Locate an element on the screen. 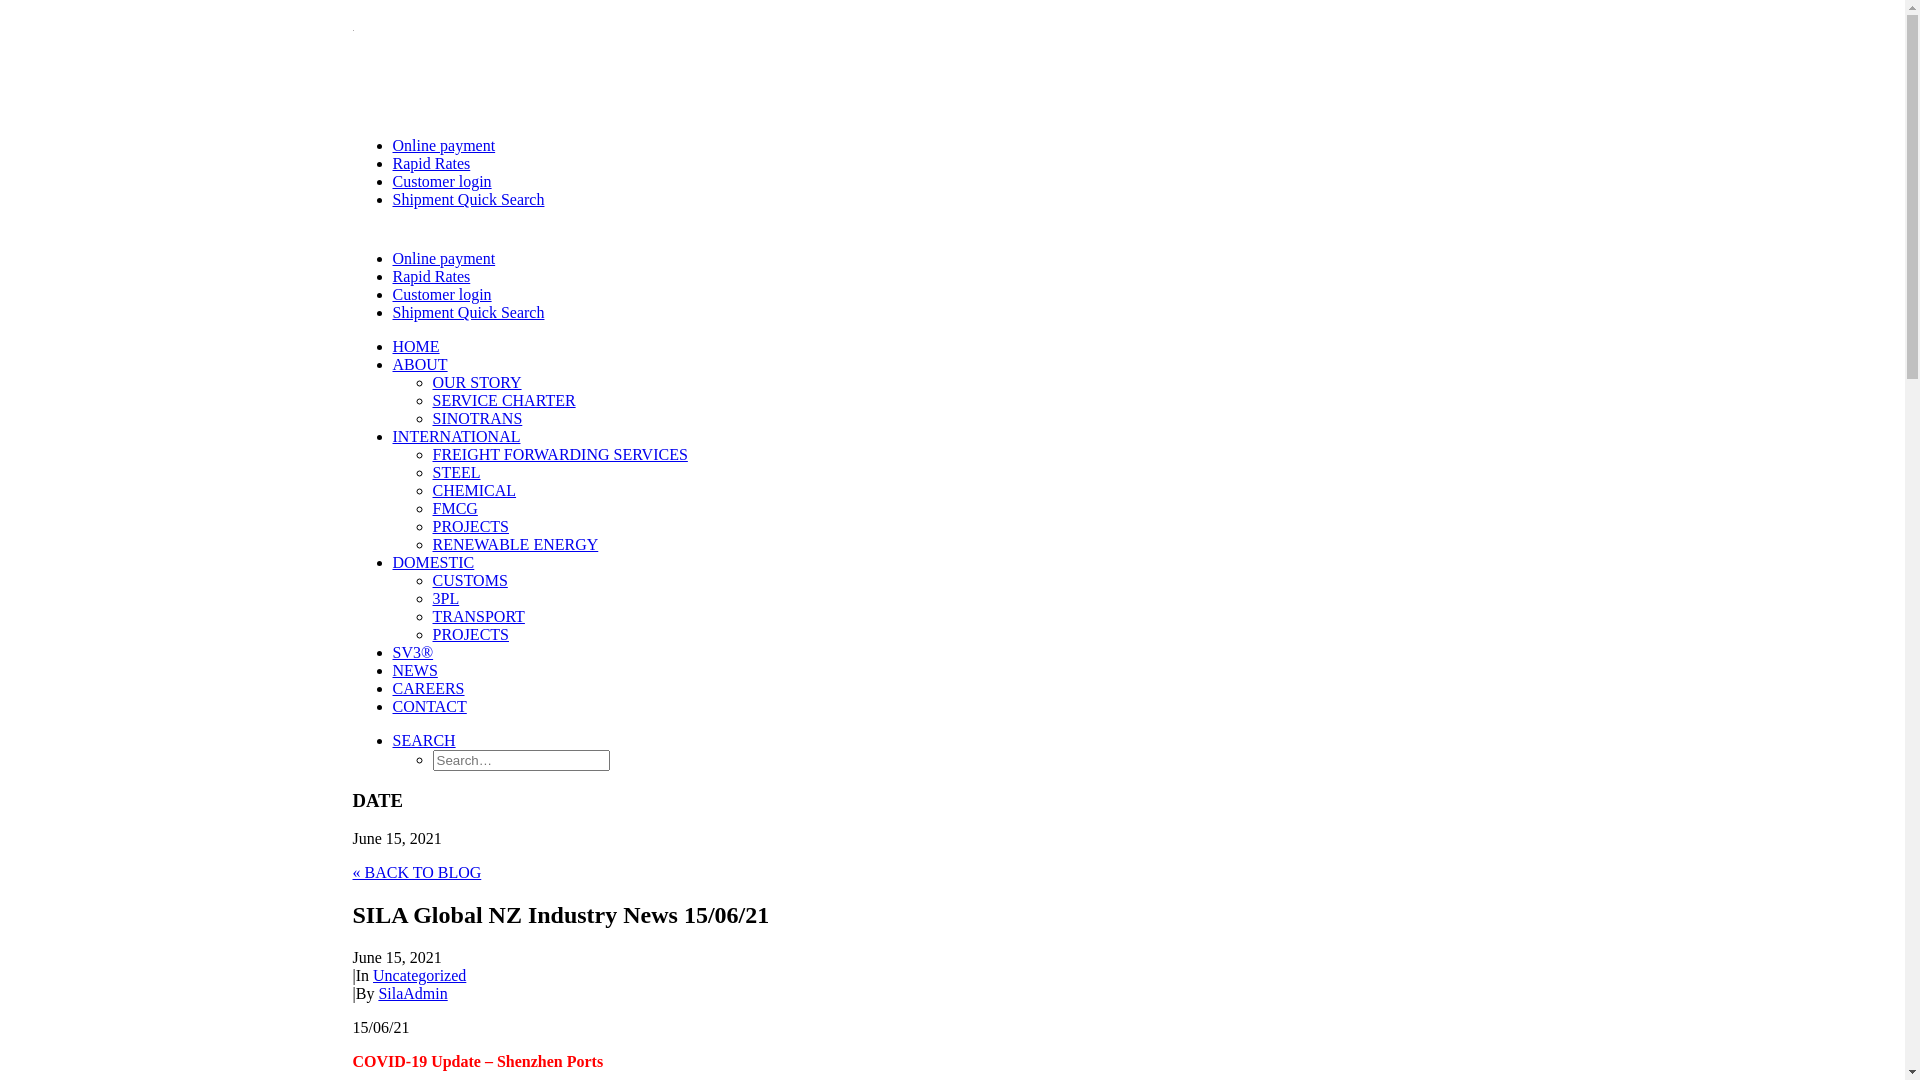 Image resolution: width=1920 pixels, height=1080 pixels. TRANSPORT is located at coordinates (478, 616).